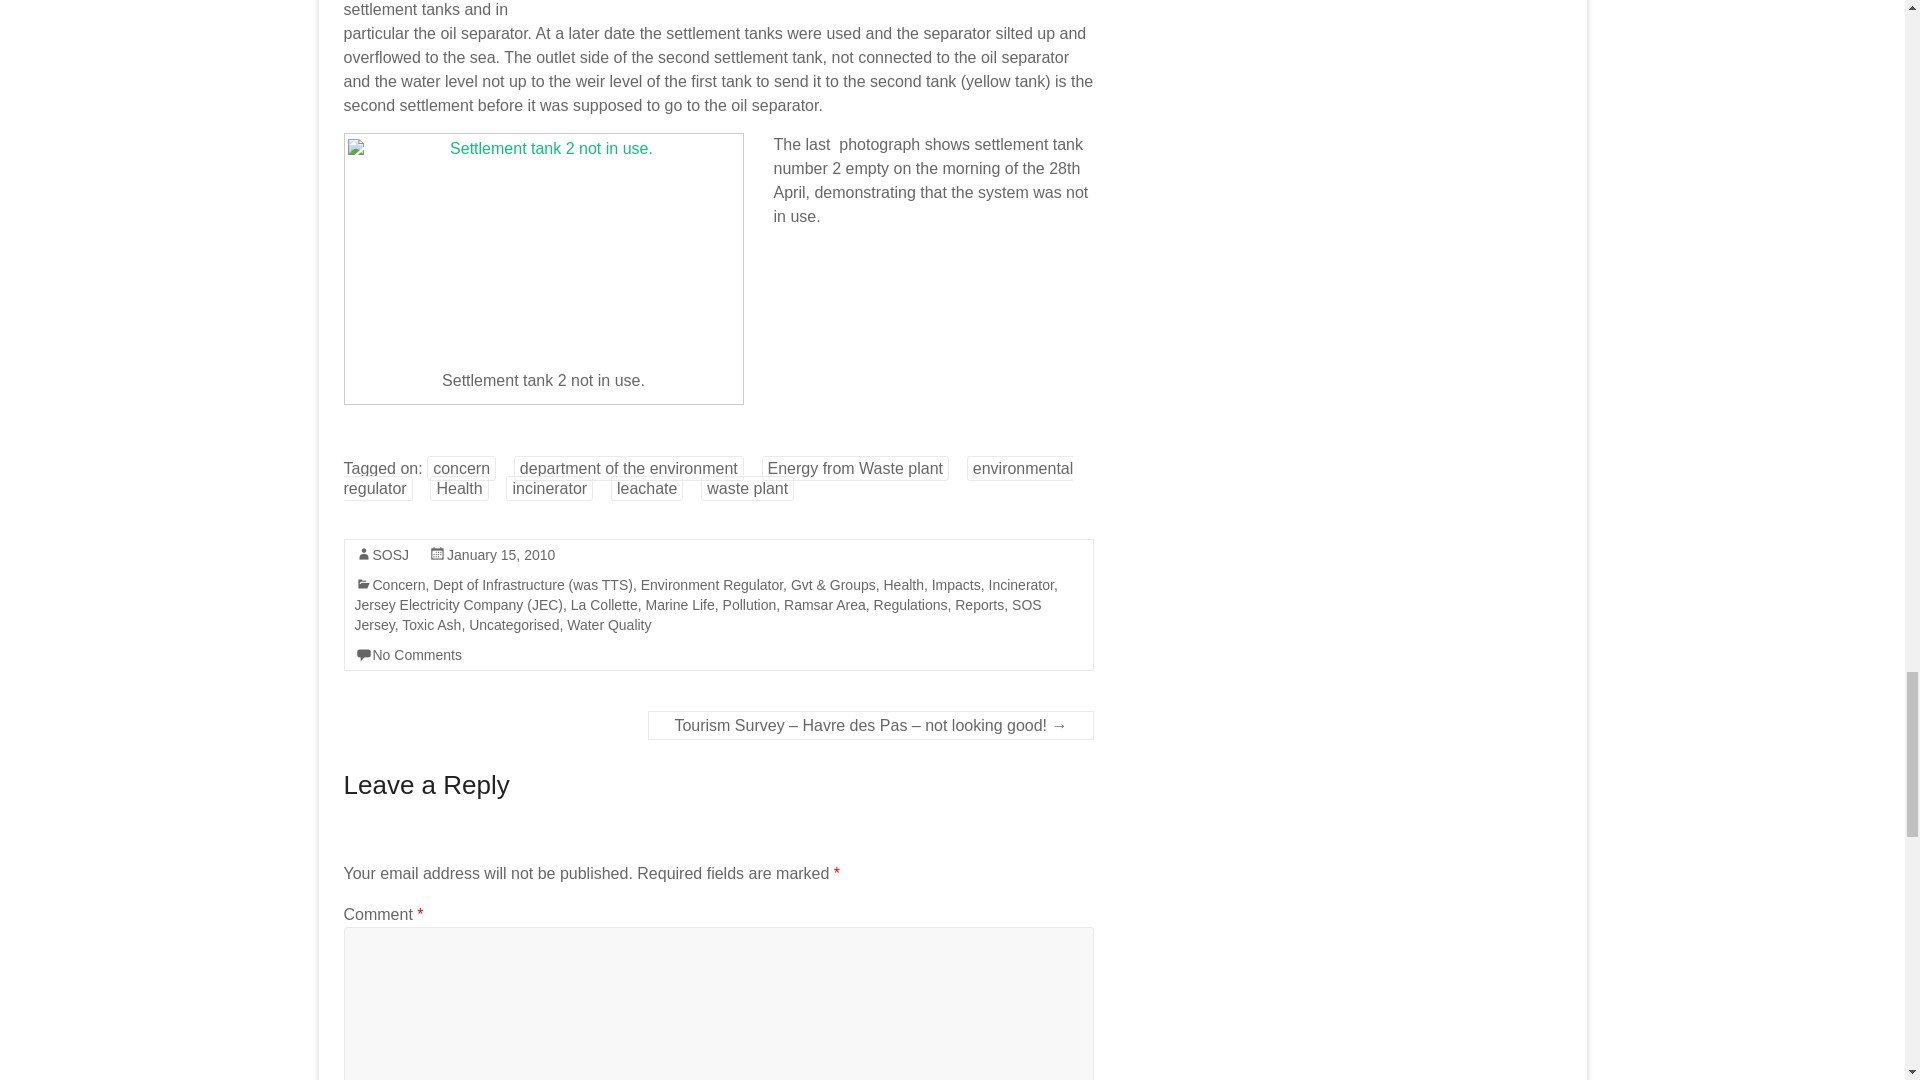 This screenshot has height=1080, width=1920. I want to click on concern, so click(460, 468).